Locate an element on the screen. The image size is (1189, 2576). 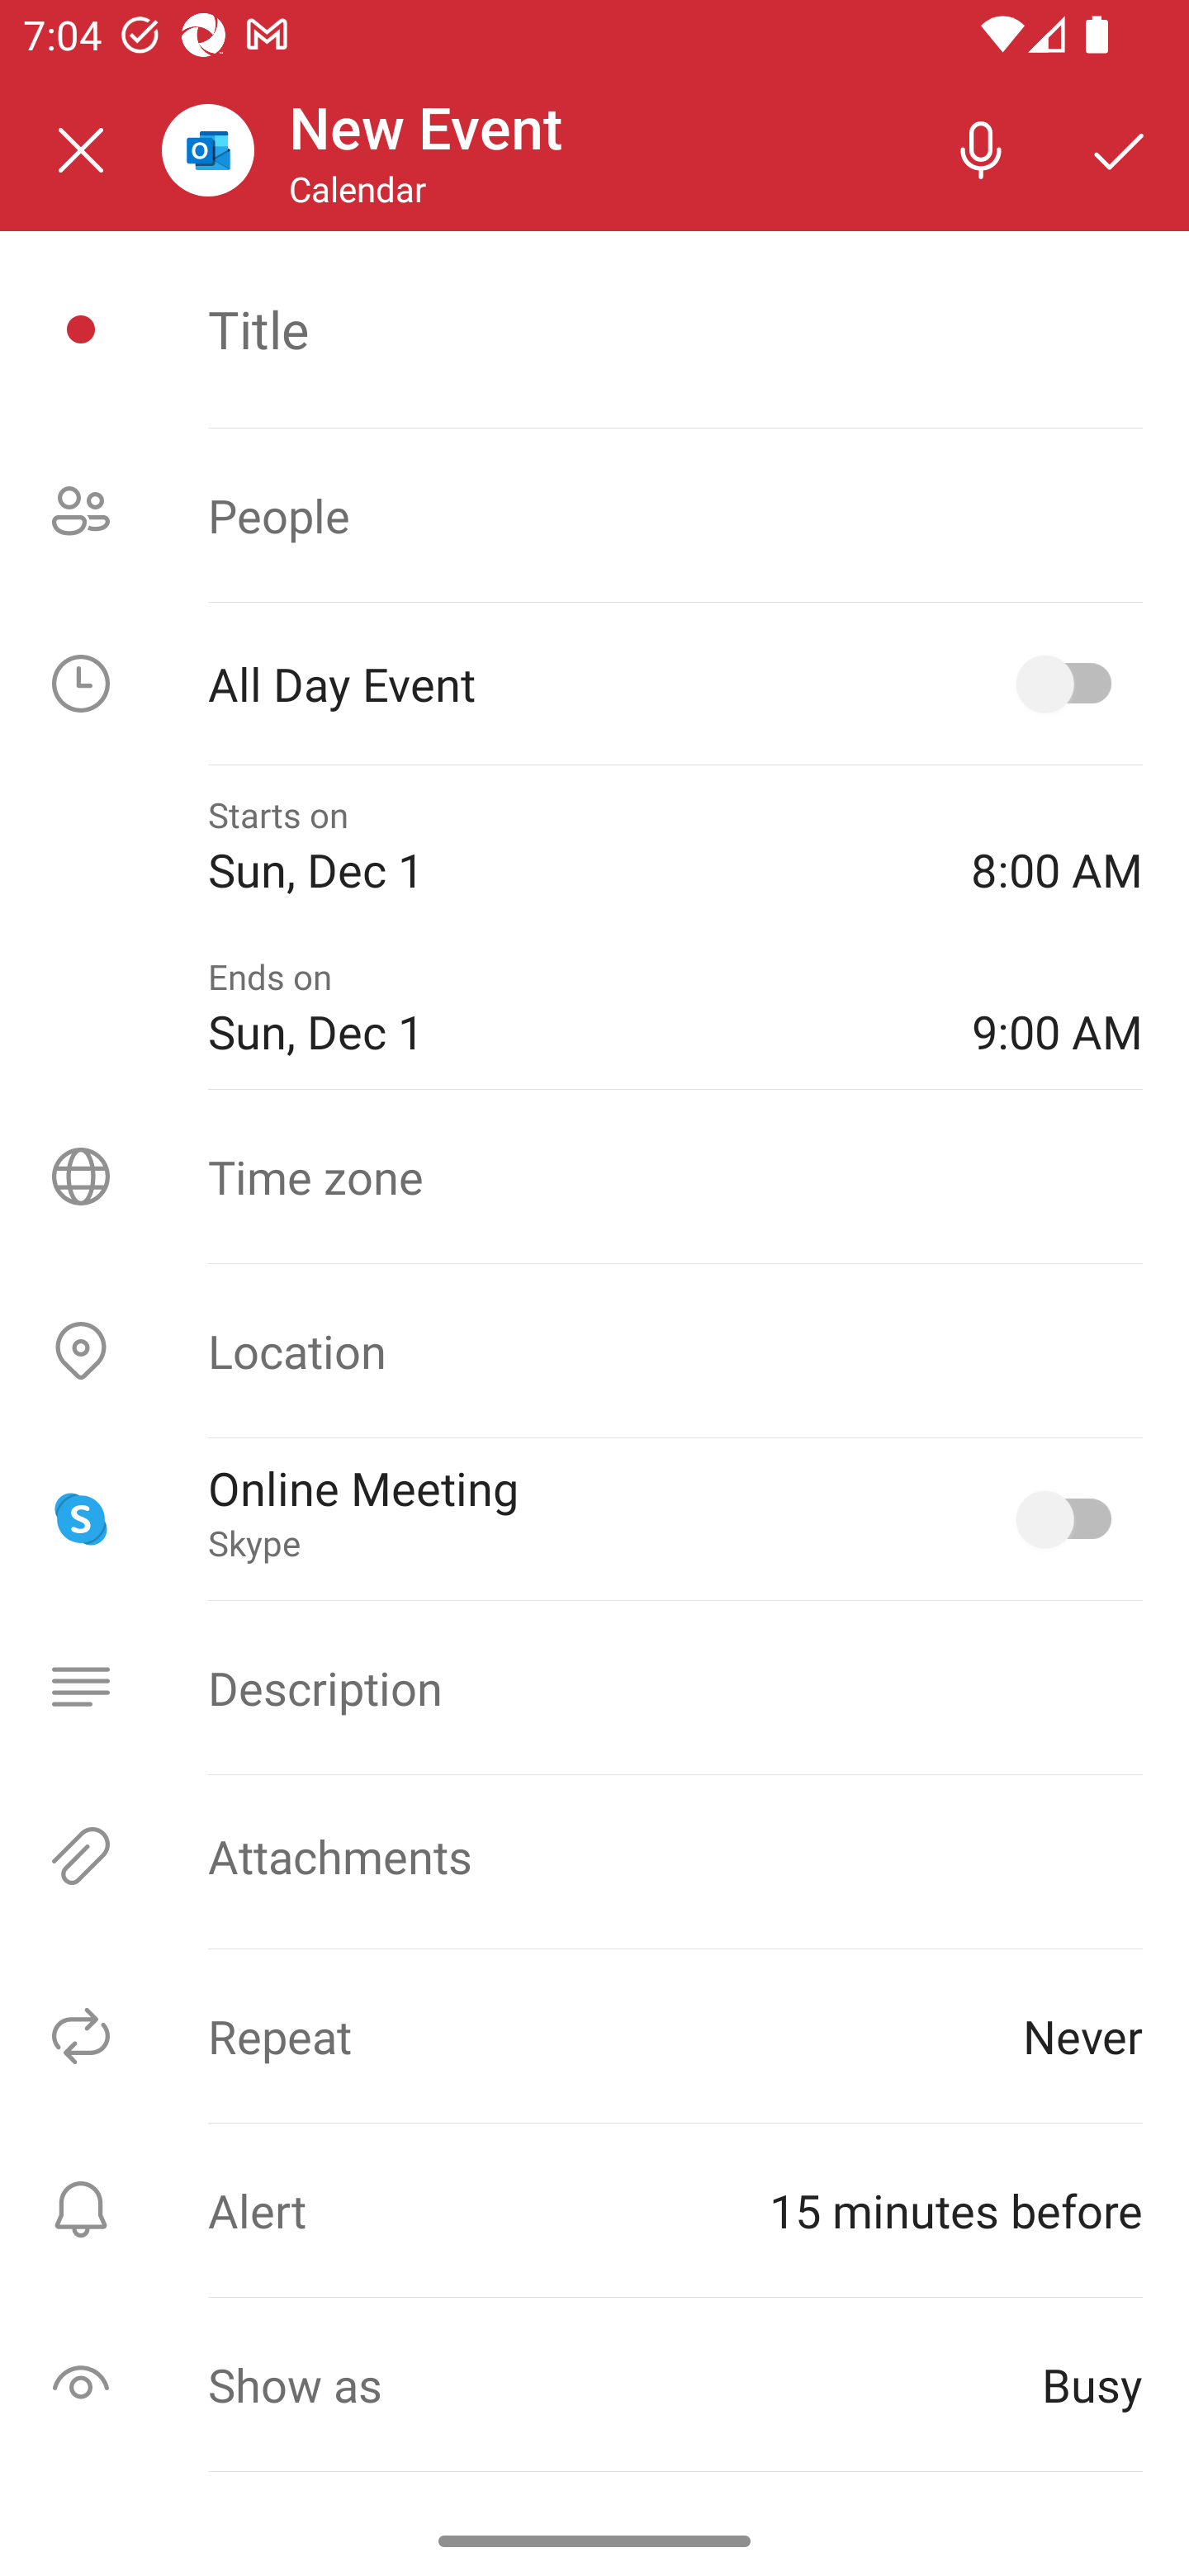
Close is located at coordinates (81, 150).